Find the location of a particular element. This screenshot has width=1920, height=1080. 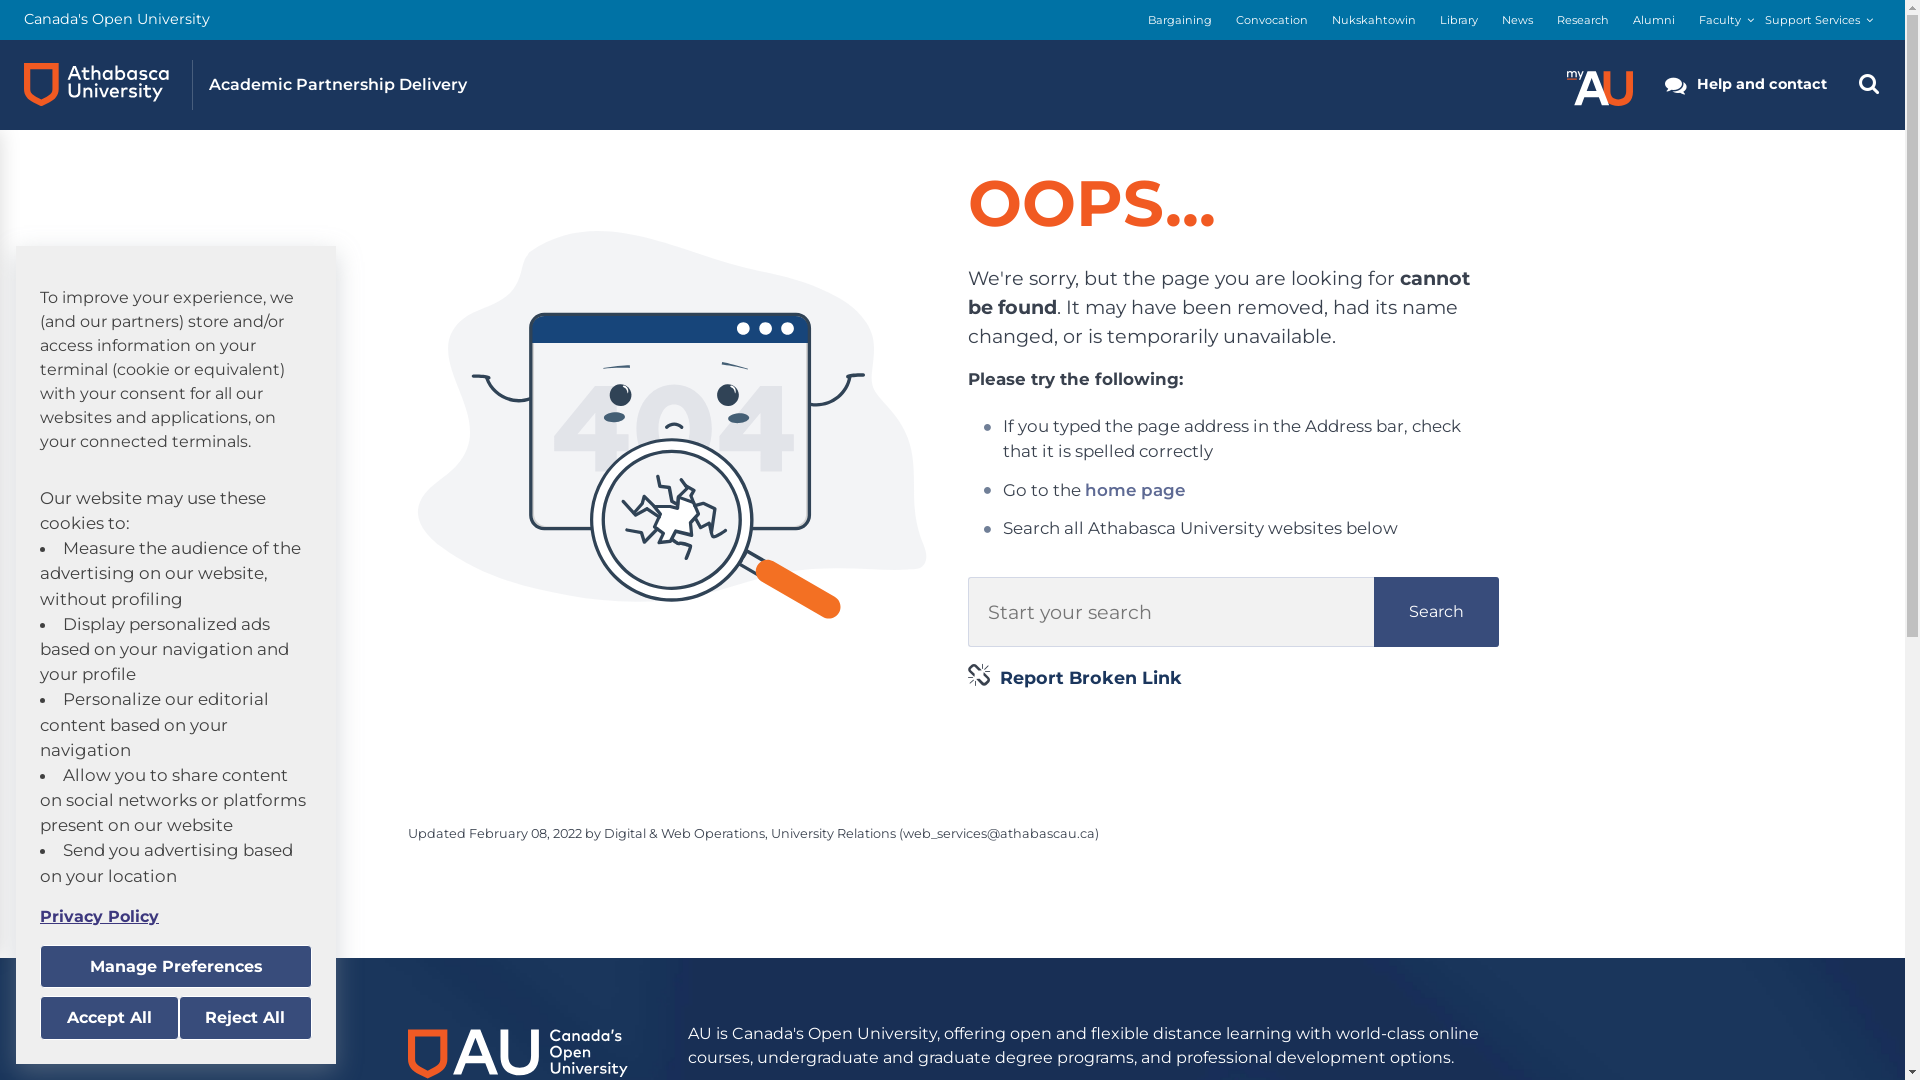

Help and contact is located at coordinates (1746, 85).